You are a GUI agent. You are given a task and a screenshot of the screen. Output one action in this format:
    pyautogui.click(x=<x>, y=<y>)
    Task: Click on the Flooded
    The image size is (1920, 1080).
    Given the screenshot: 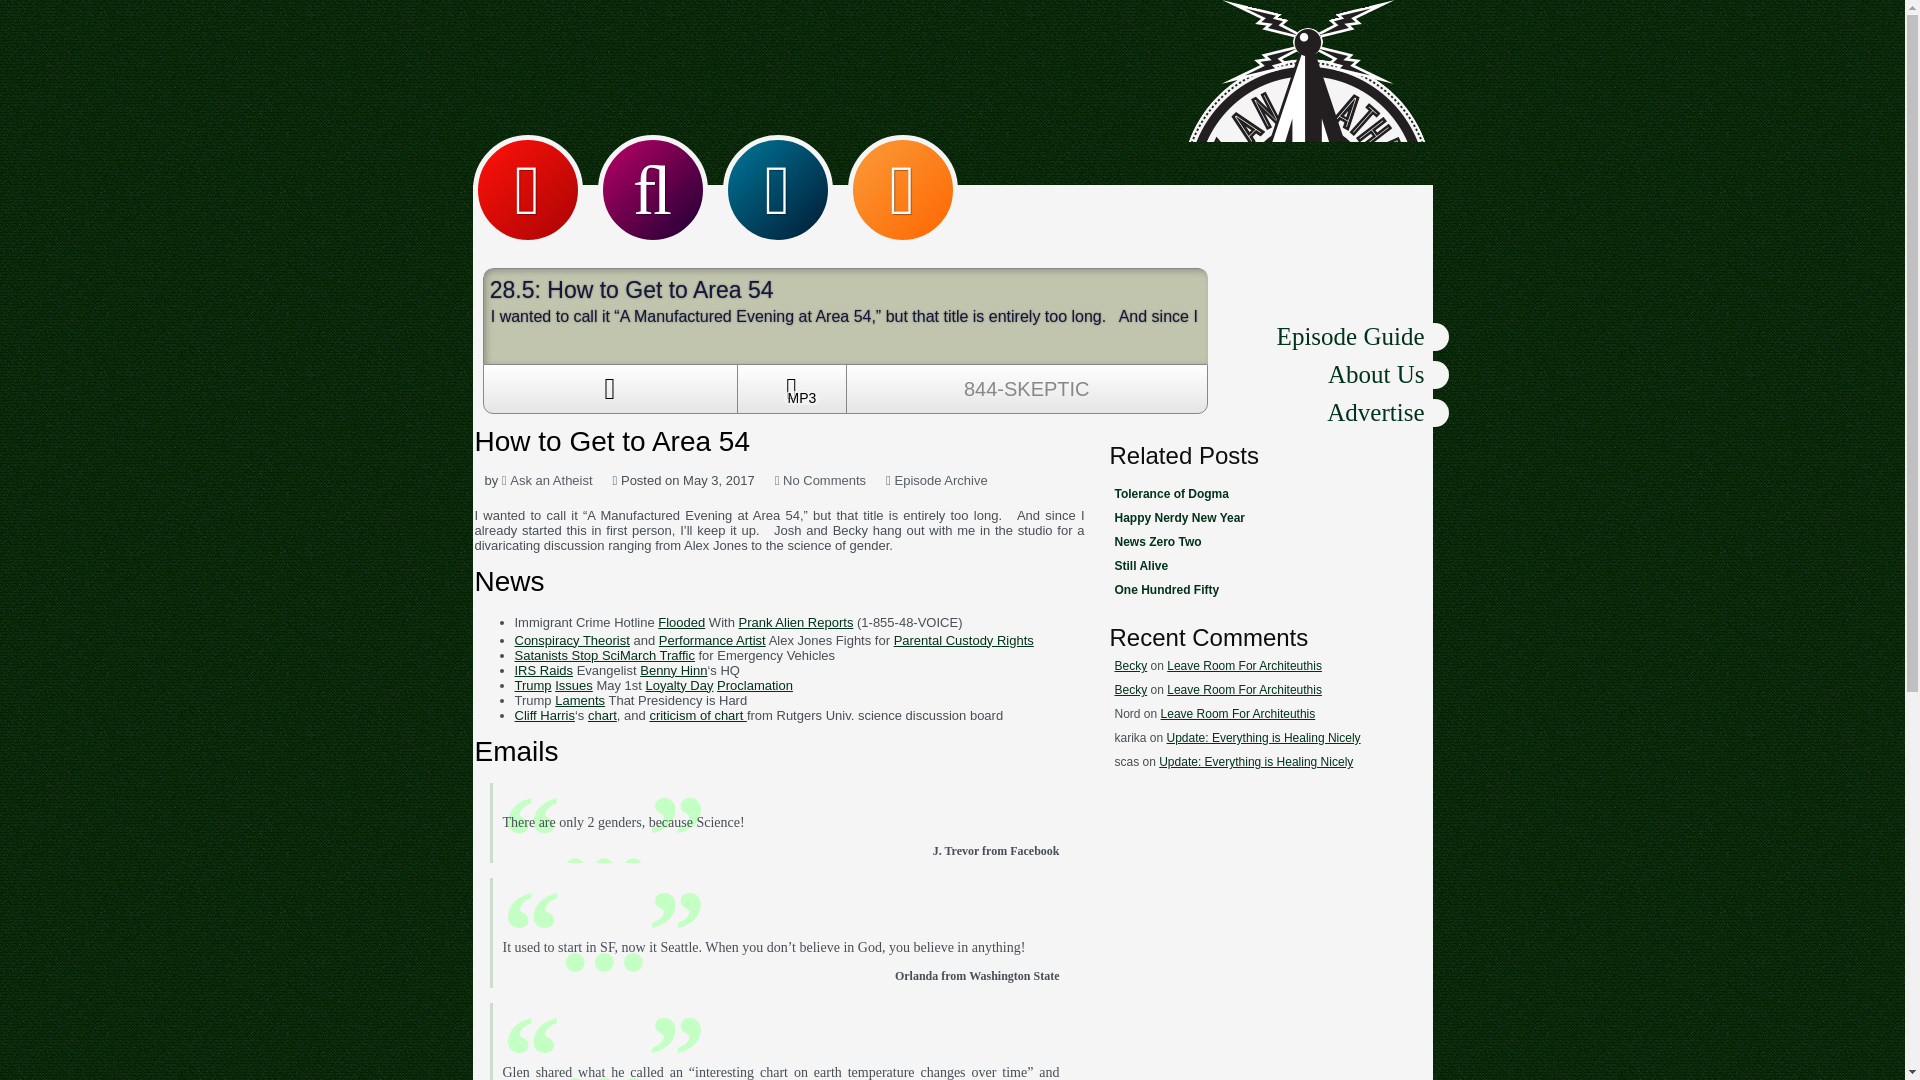 What is the action you would take?
    pyautogui.click(x=681, y=622)
    